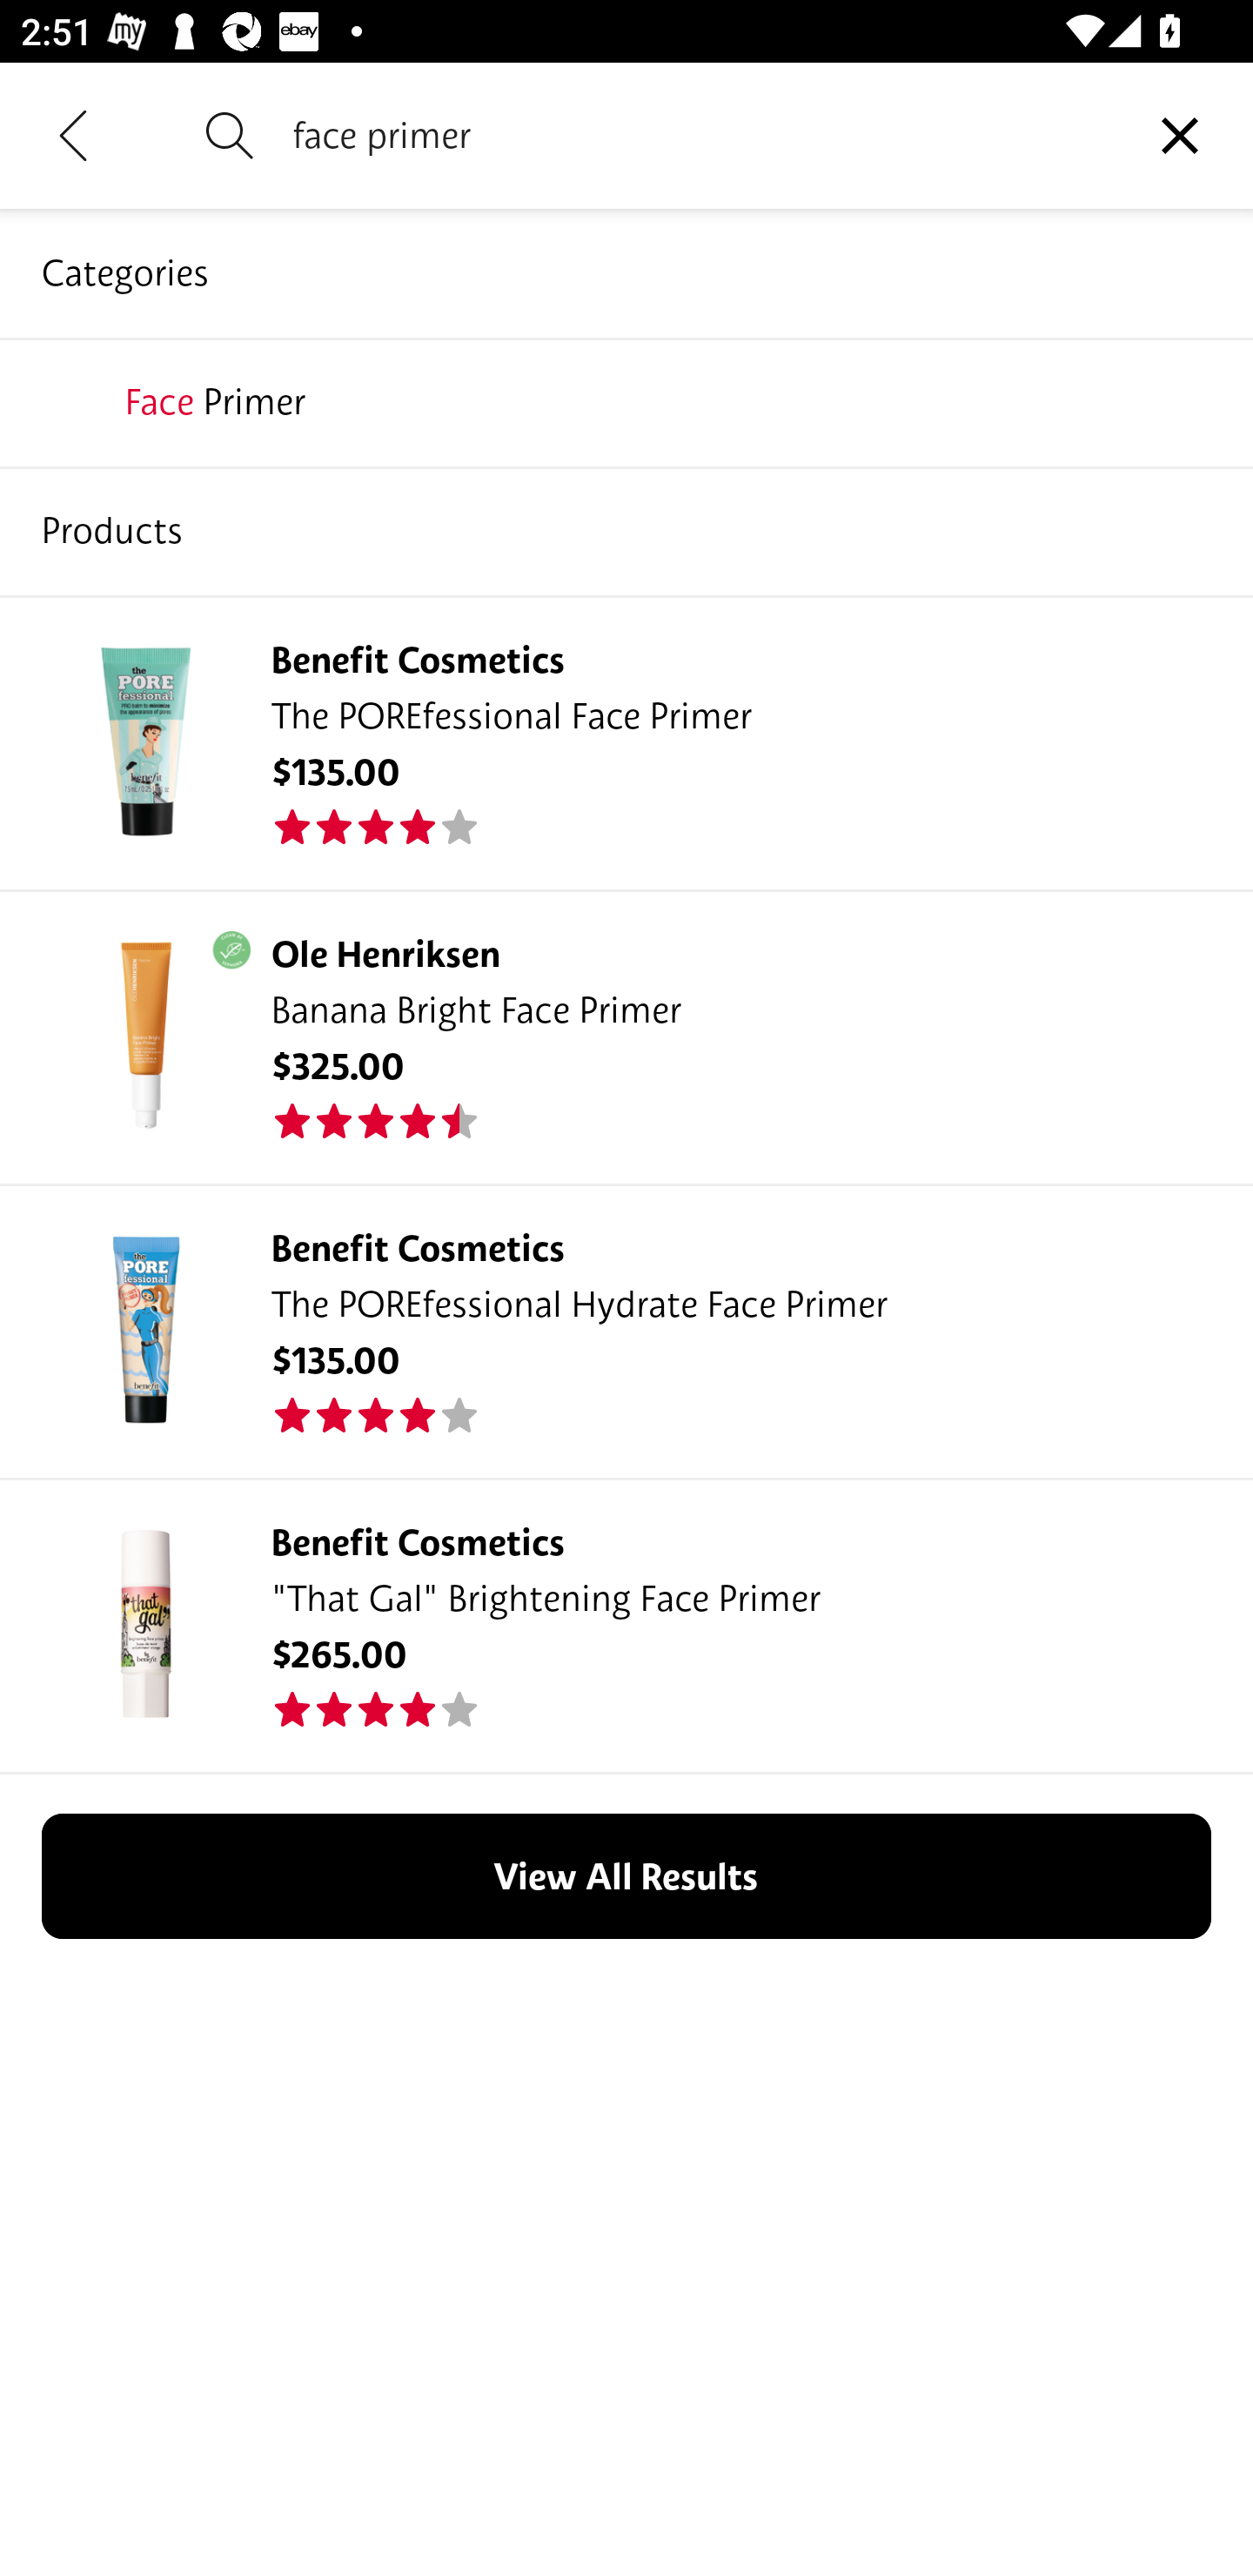  I want to click on face primer, so click(700, 135).